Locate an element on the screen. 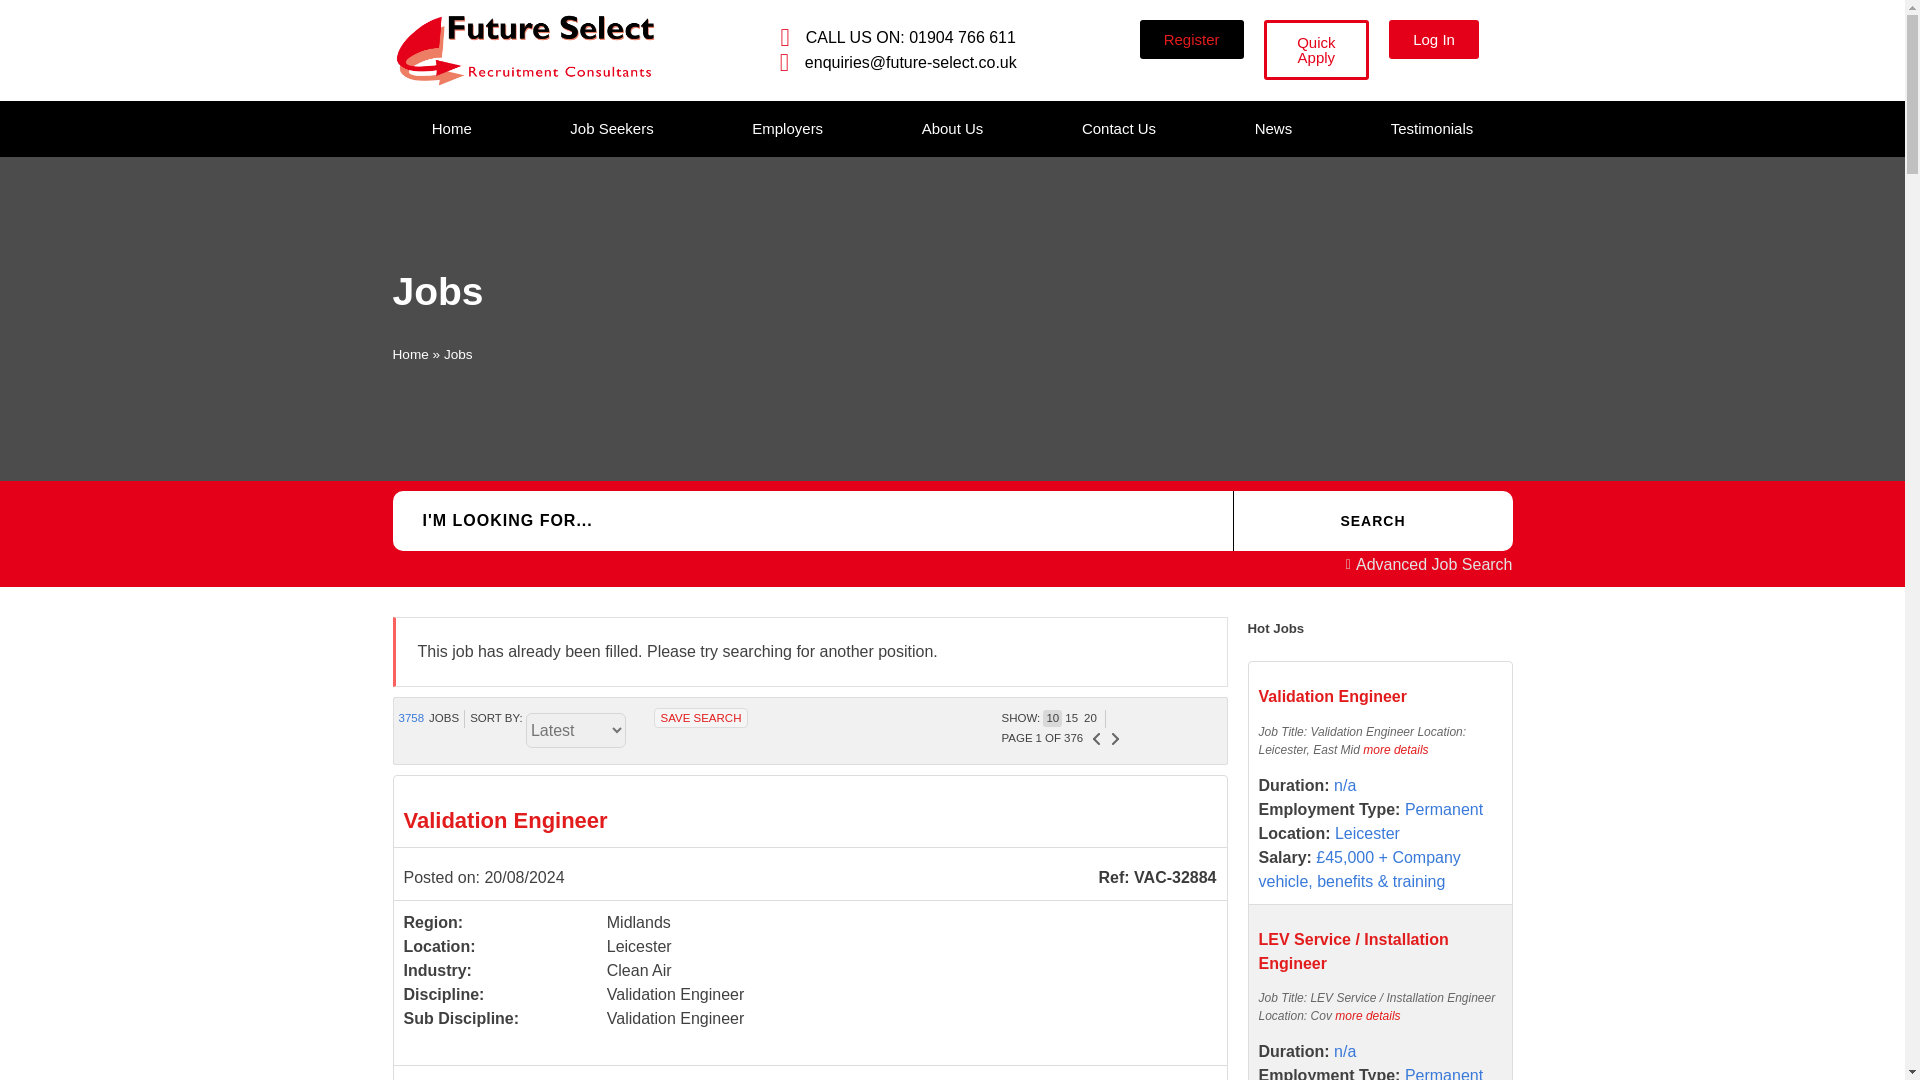 This screenshot has width=1920, height=1080. CALL US ON: 01904 766 611 is located at coordinates (892, 36).